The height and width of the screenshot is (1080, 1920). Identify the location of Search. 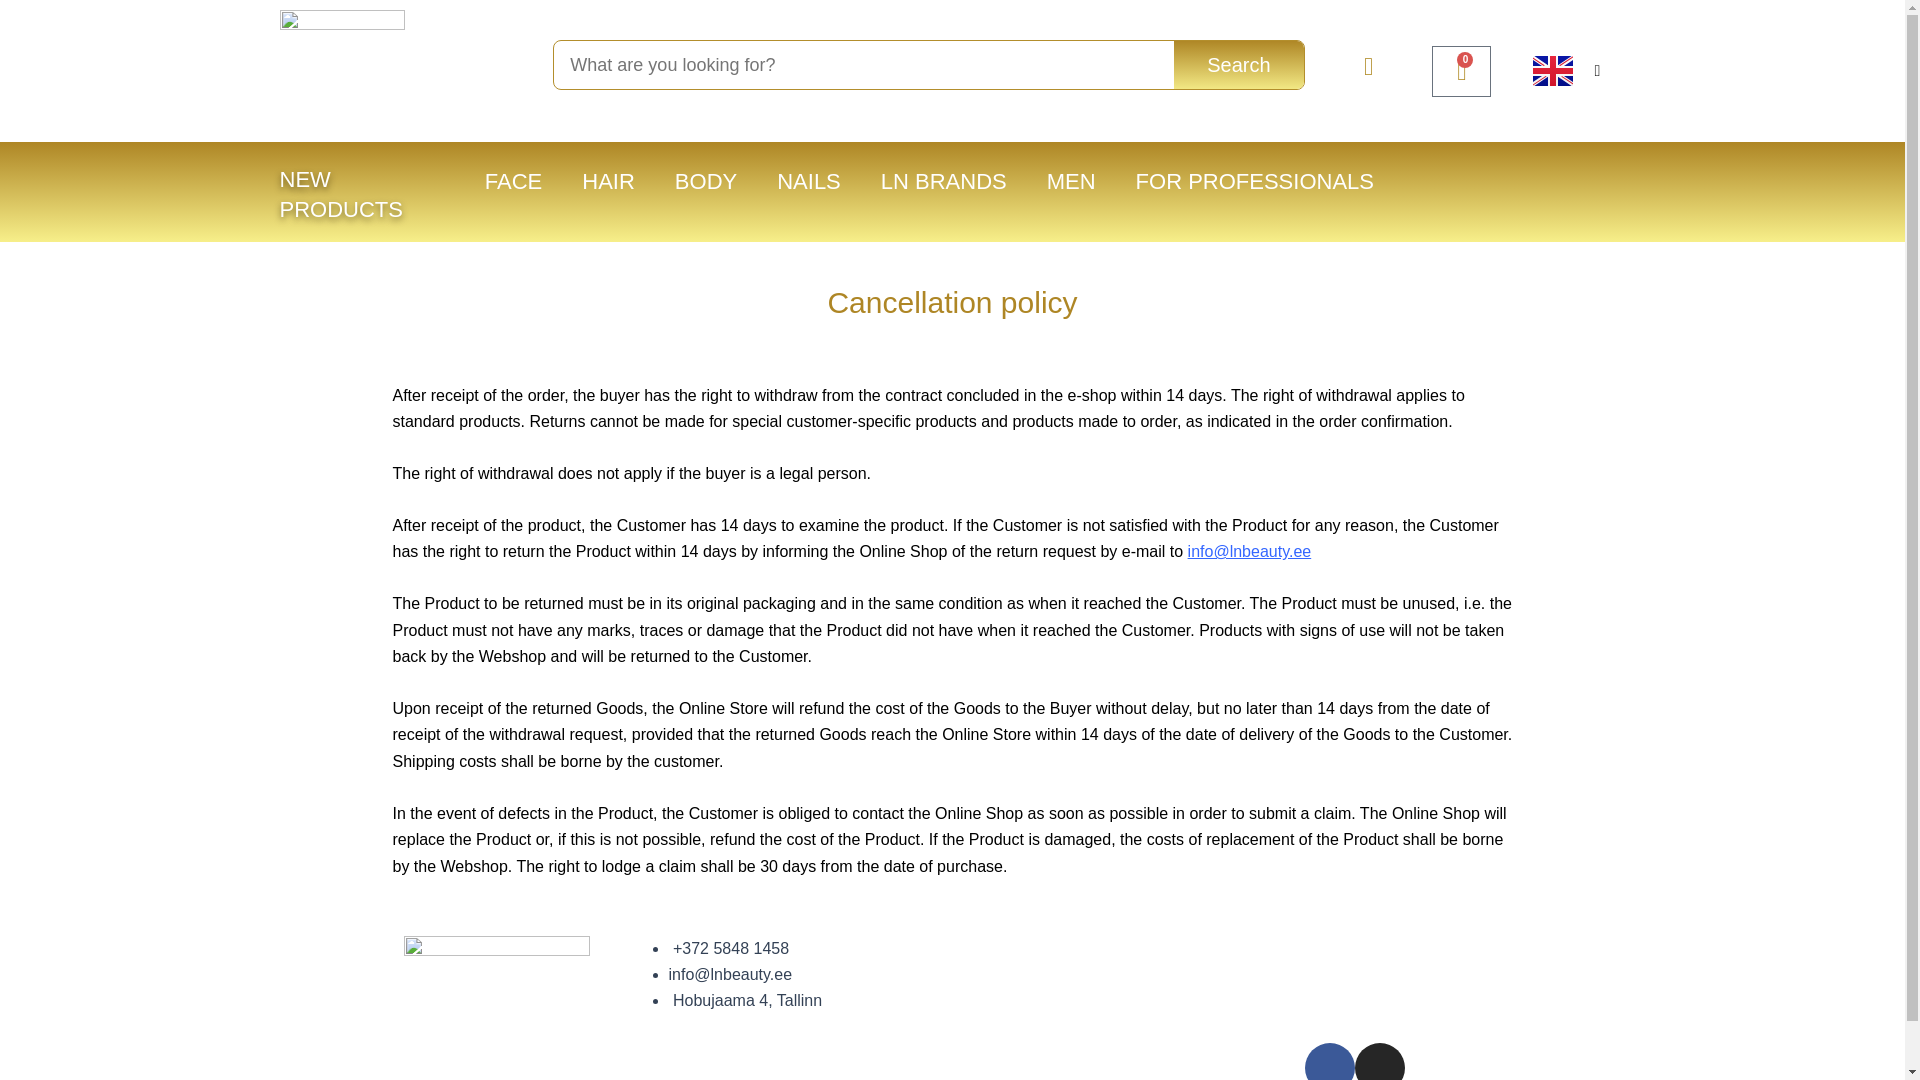
(1238, 64).